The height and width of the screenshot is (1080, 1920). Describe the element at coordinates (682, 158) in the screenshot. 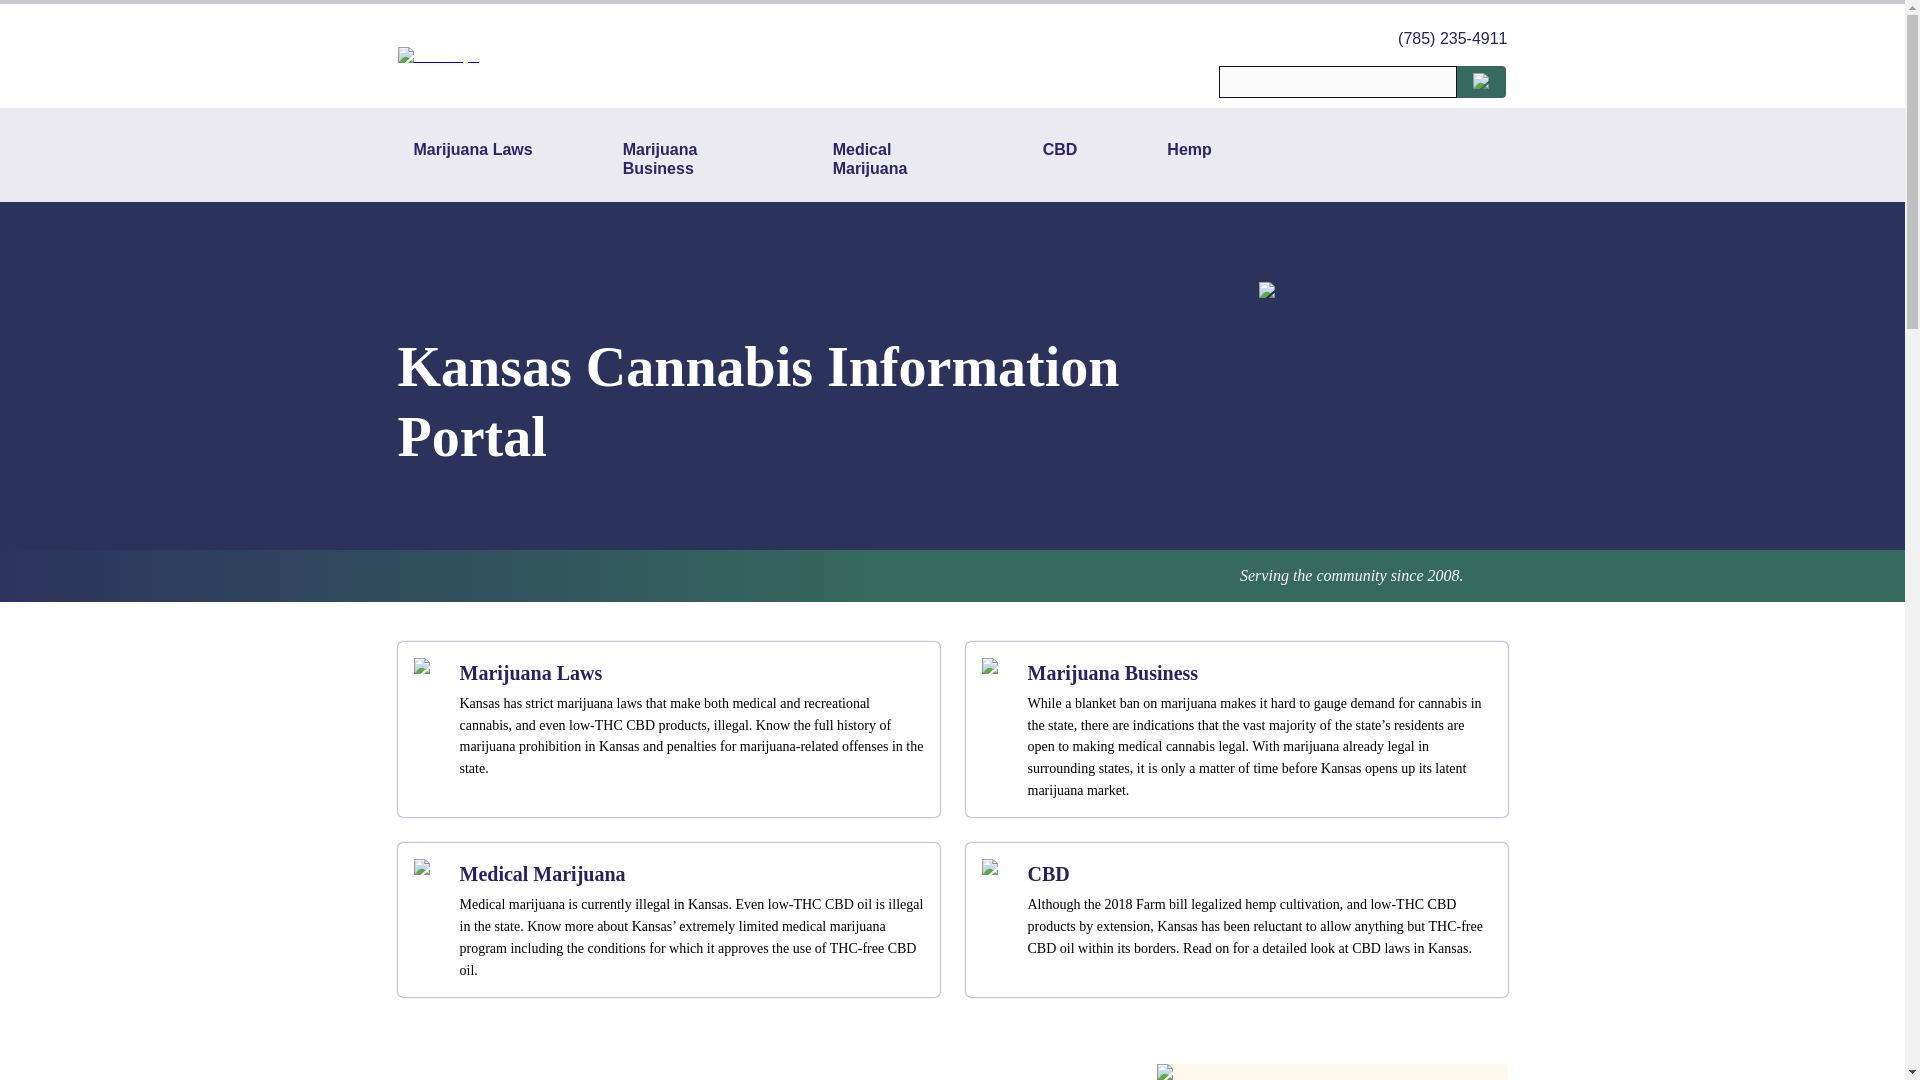

I see `Marijuana Business` at that location.